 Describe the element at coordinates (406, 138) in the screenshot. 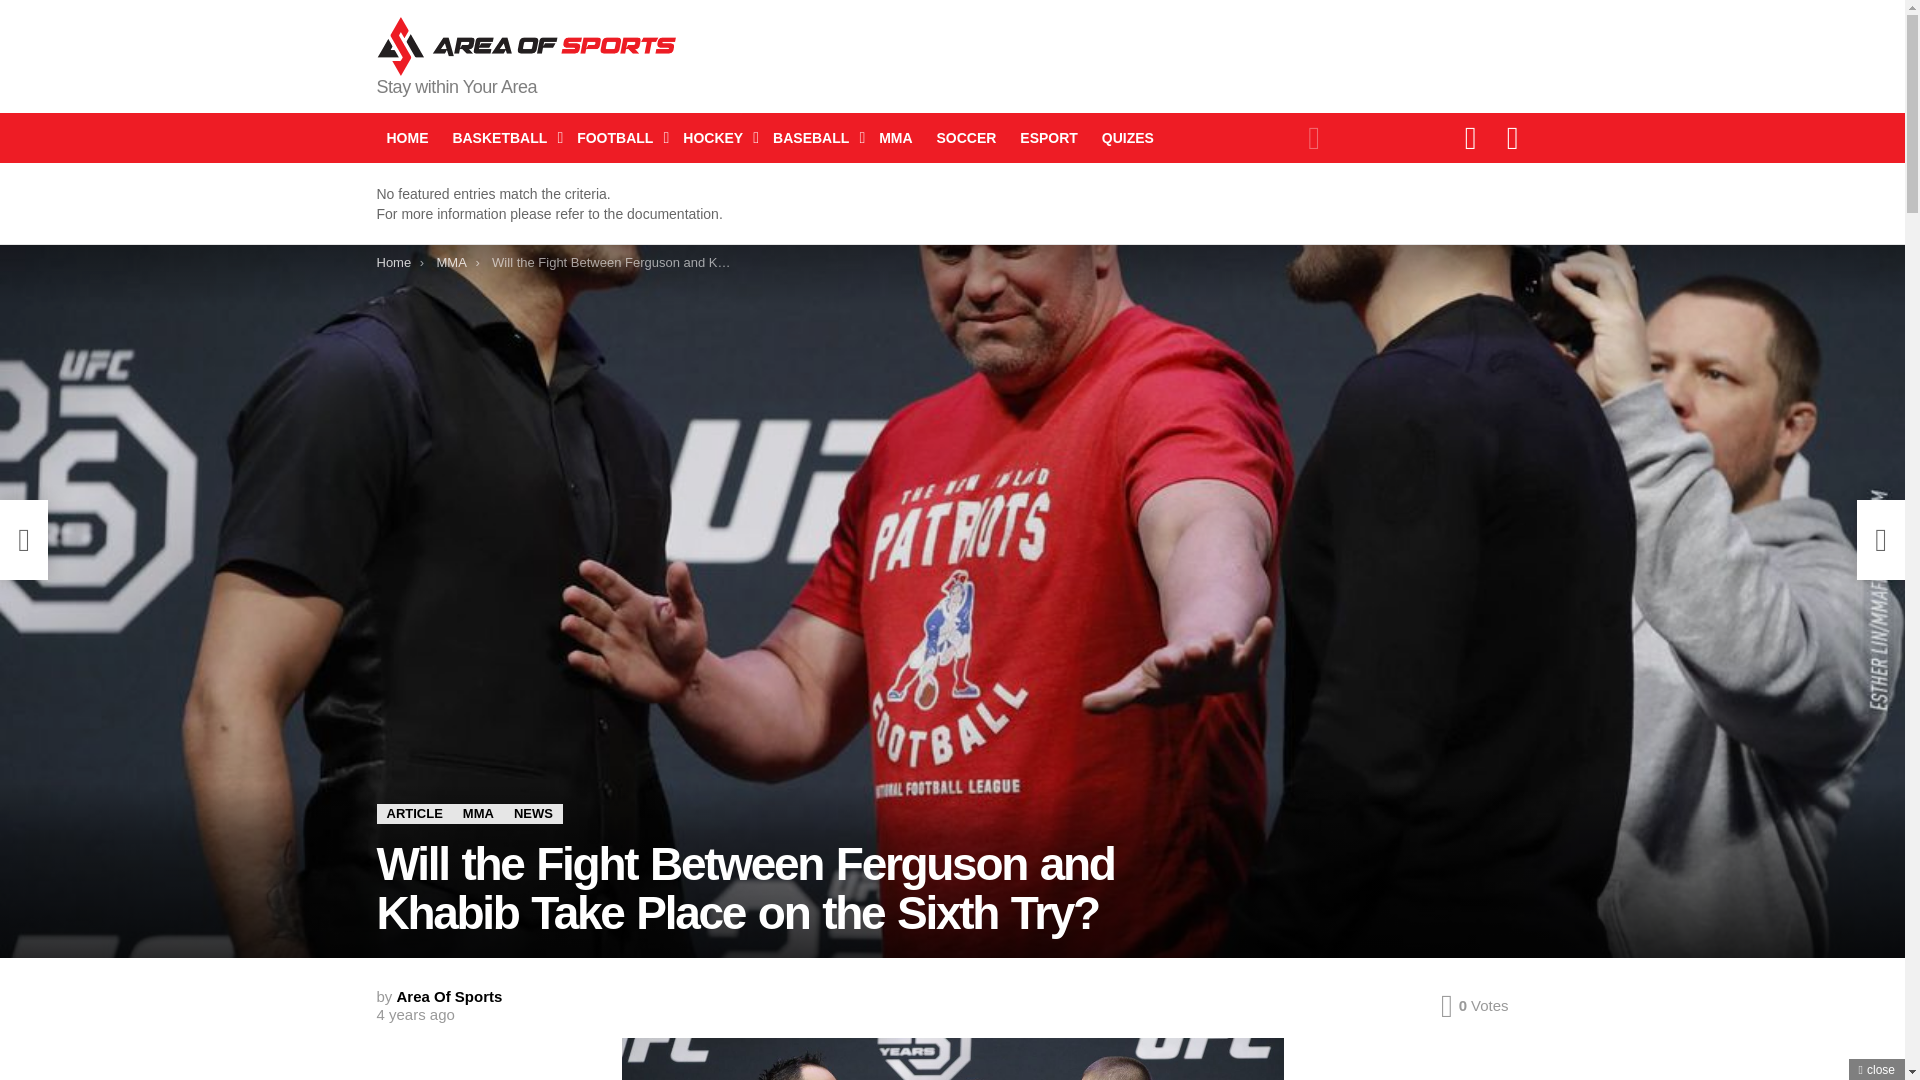

I see `HOME` at that location.